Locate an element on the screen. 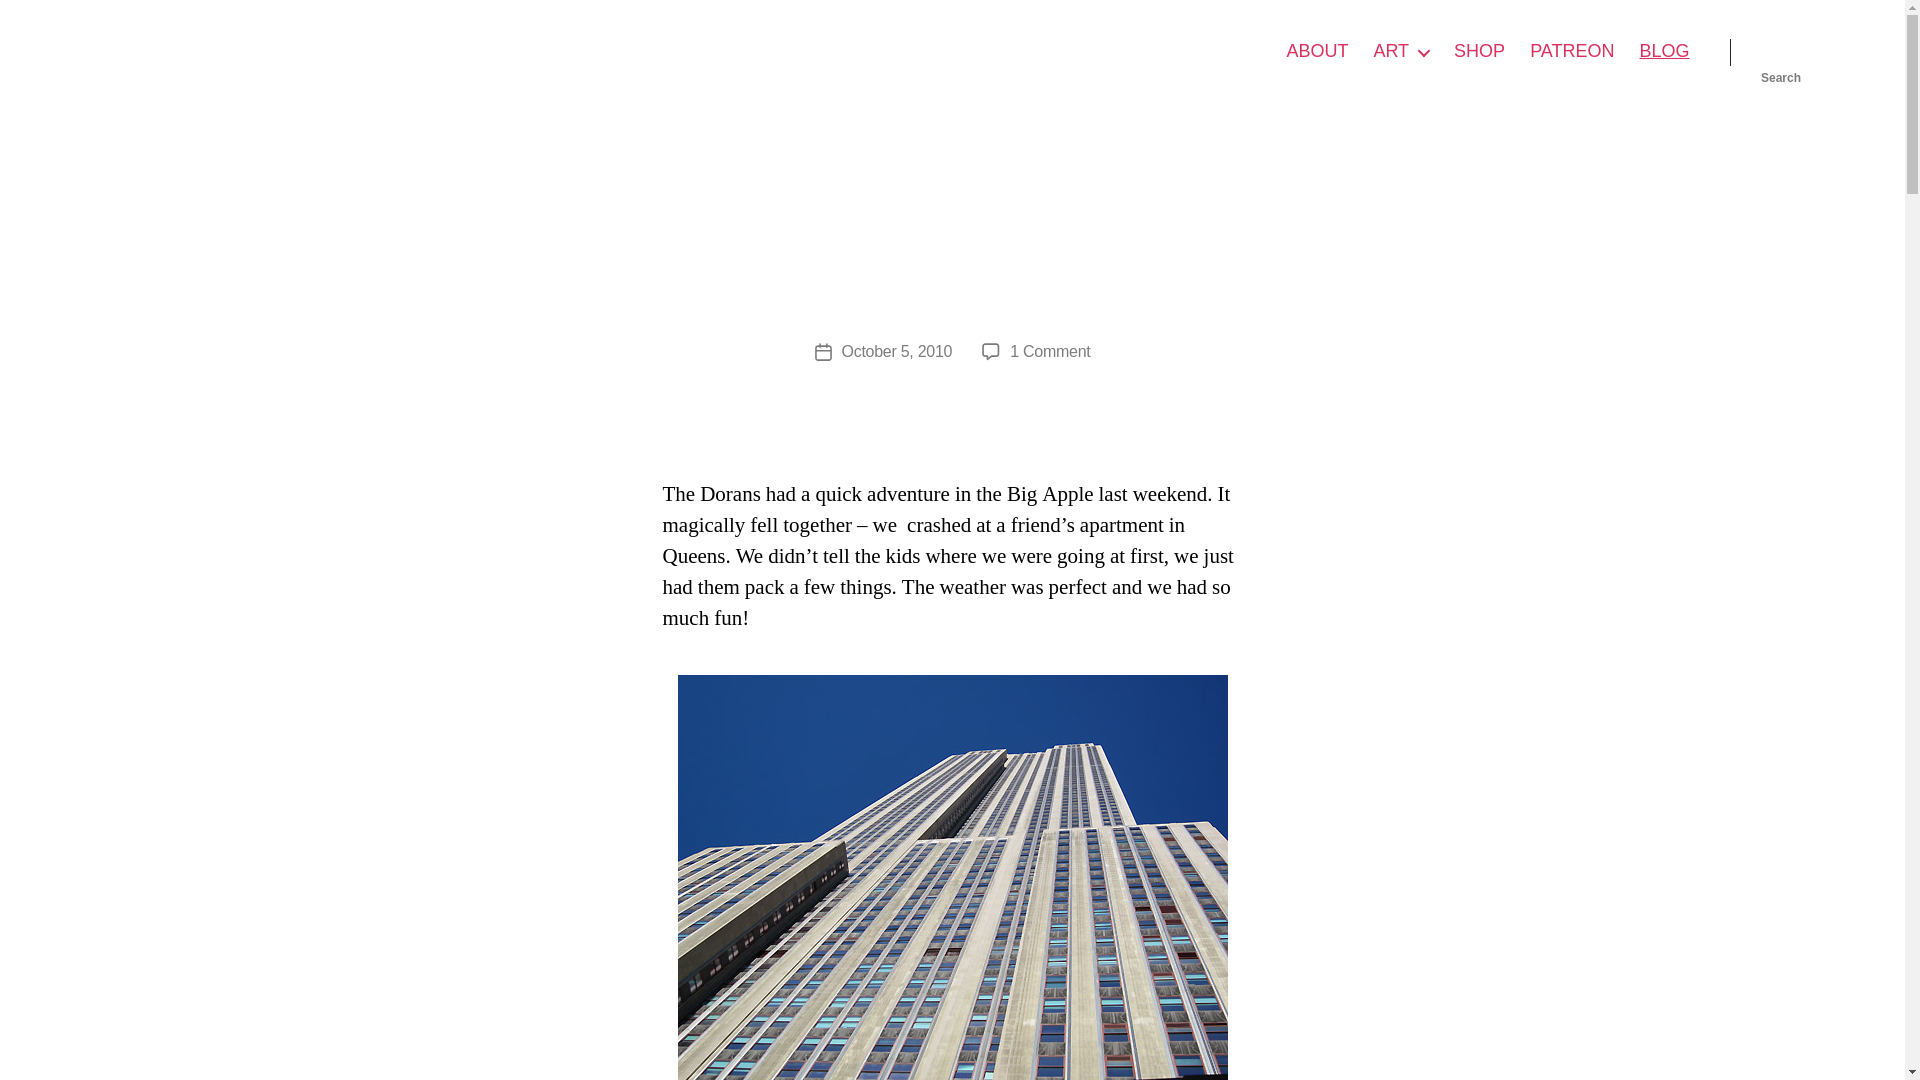  Search is located at coordinates (1781, 52).